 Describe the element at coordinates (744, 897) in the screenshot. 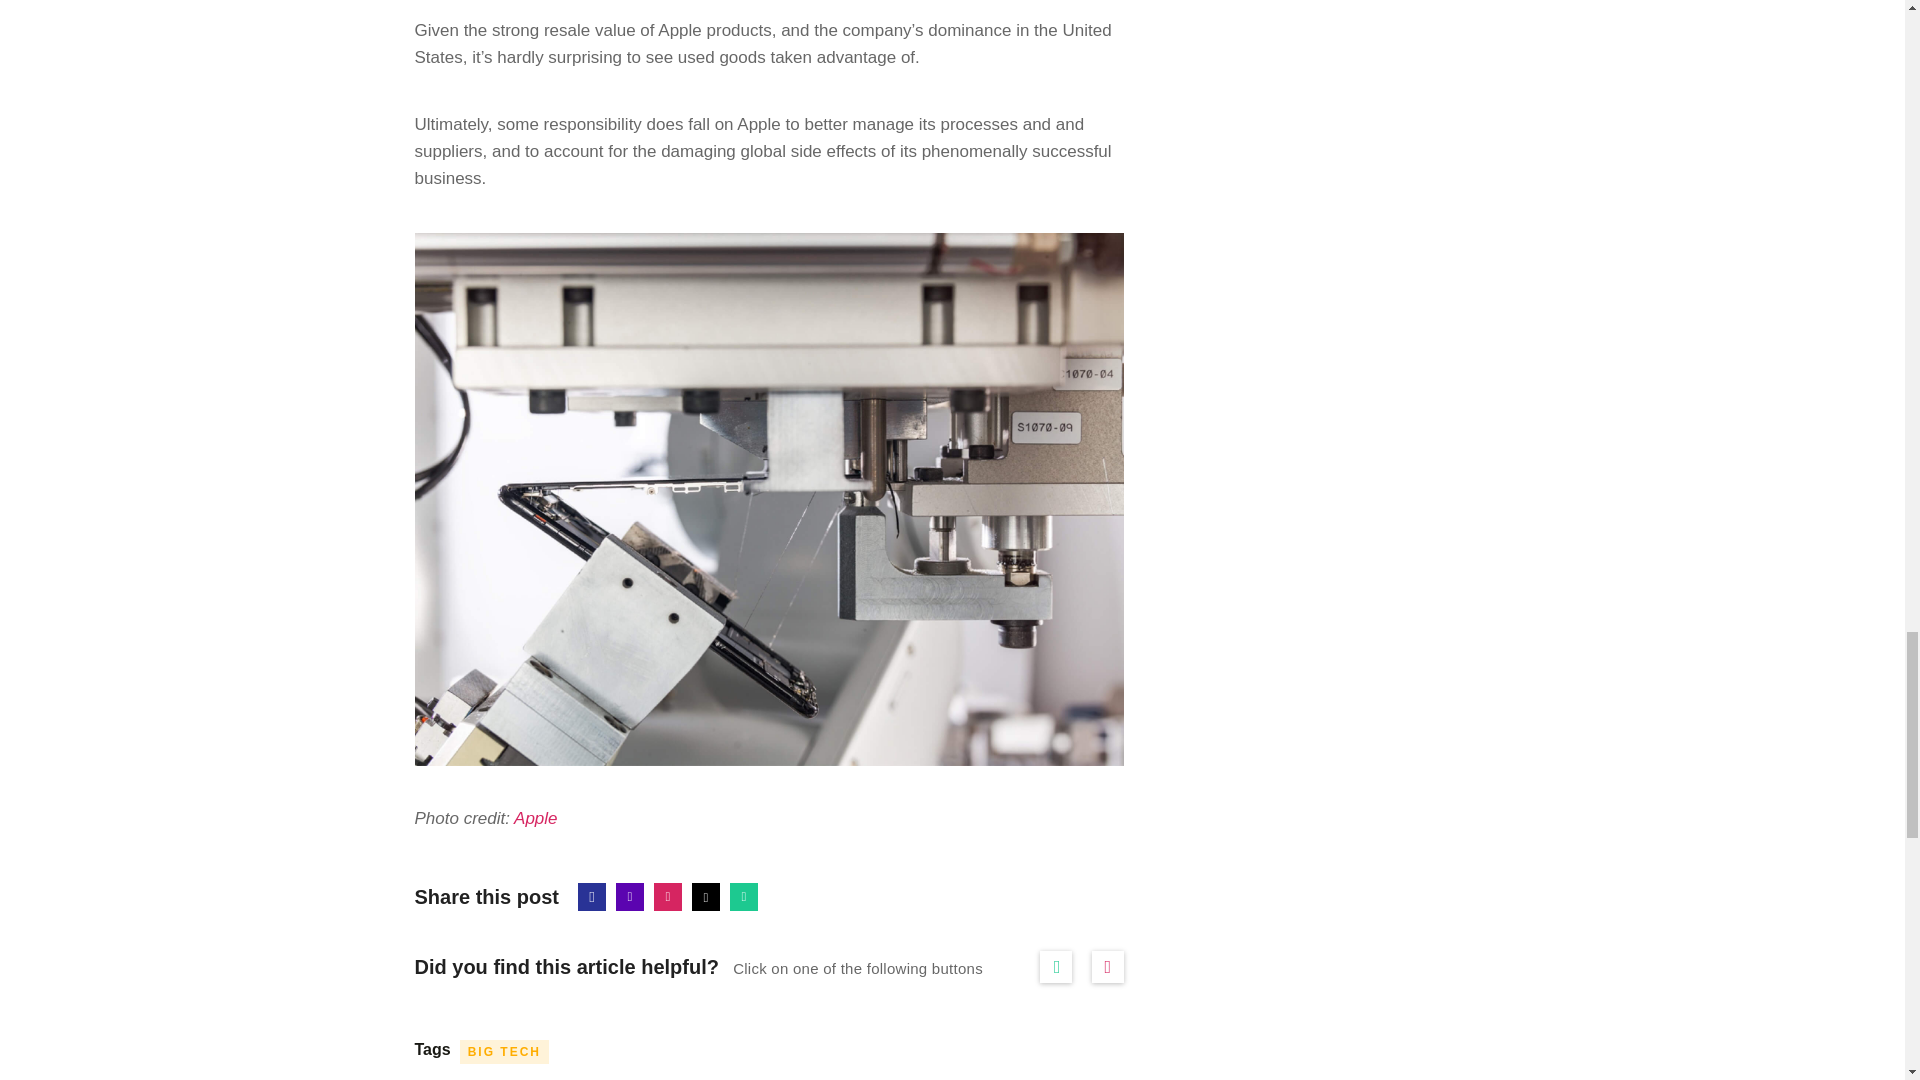

I see `Whatsapp` at that location.